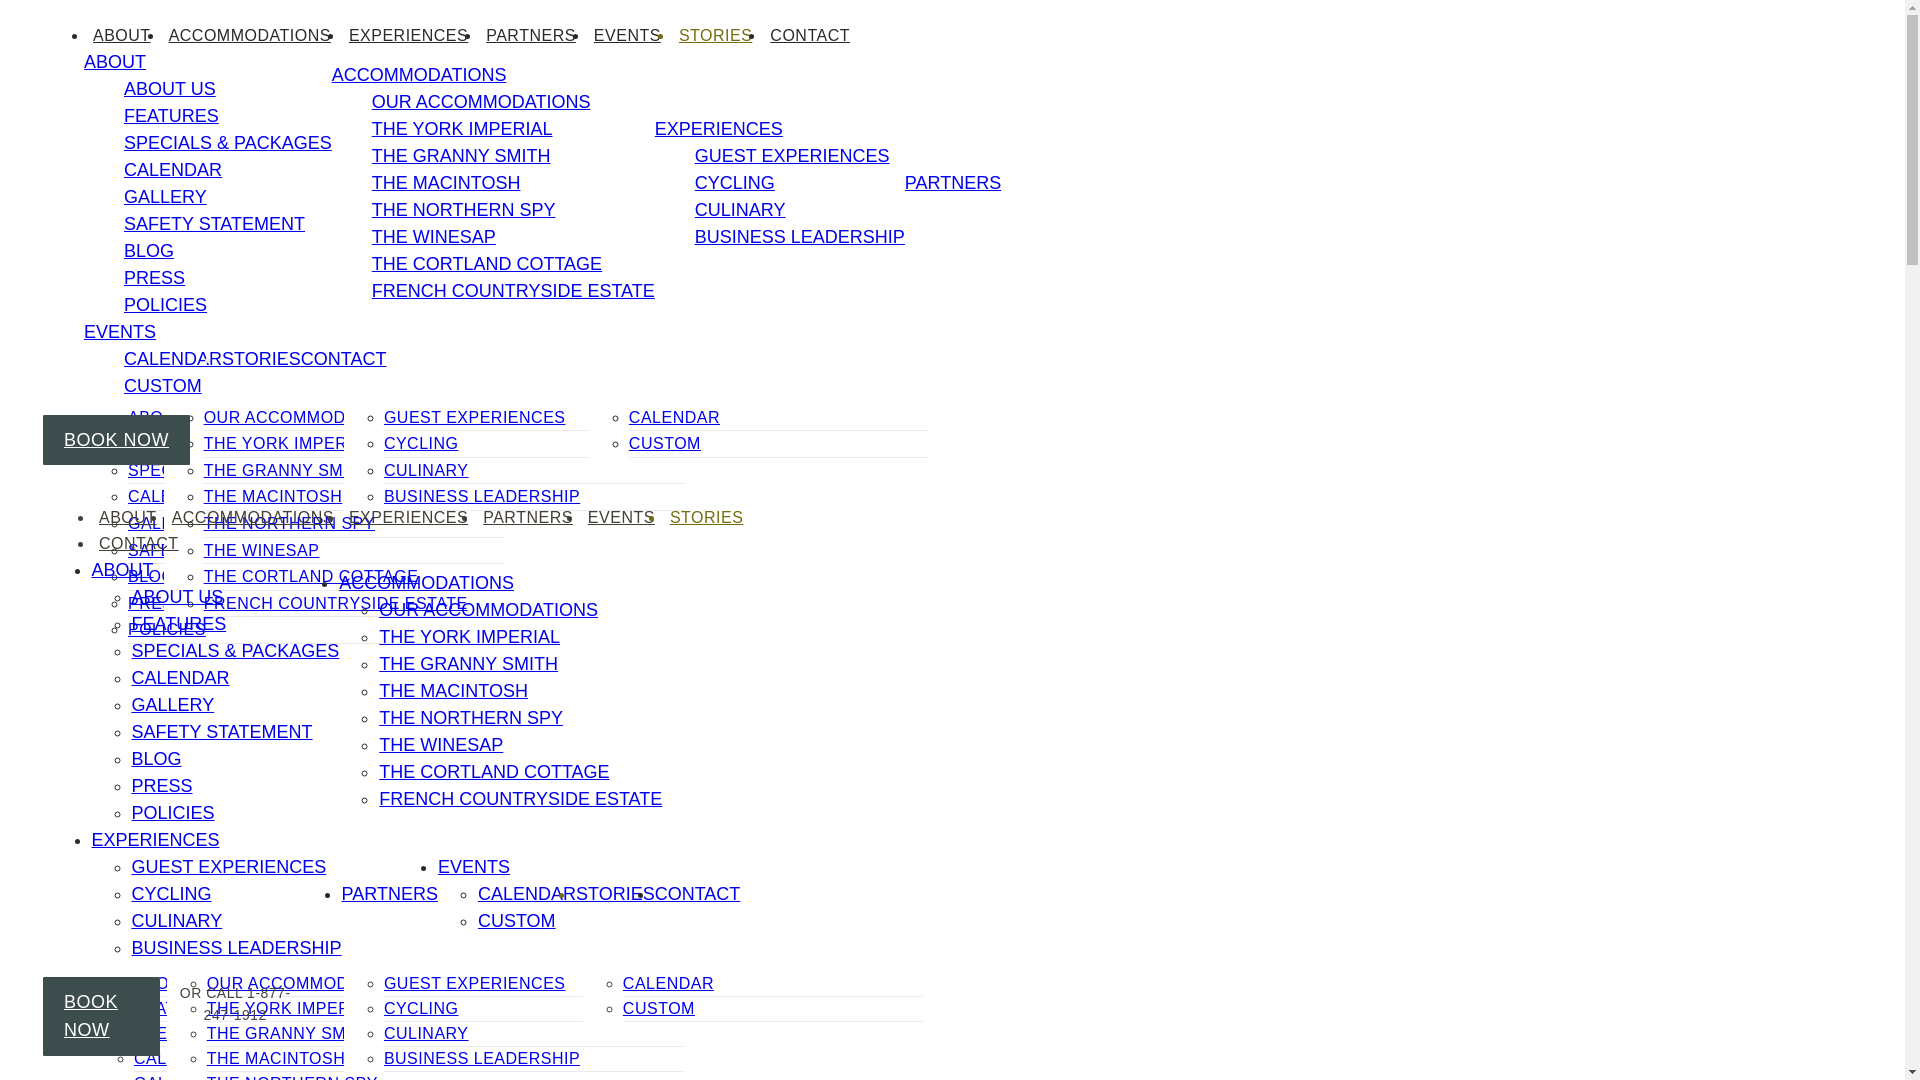  Describe the element at coordinates (156, 604) in the screenshot. I see `PRESS` at that location.